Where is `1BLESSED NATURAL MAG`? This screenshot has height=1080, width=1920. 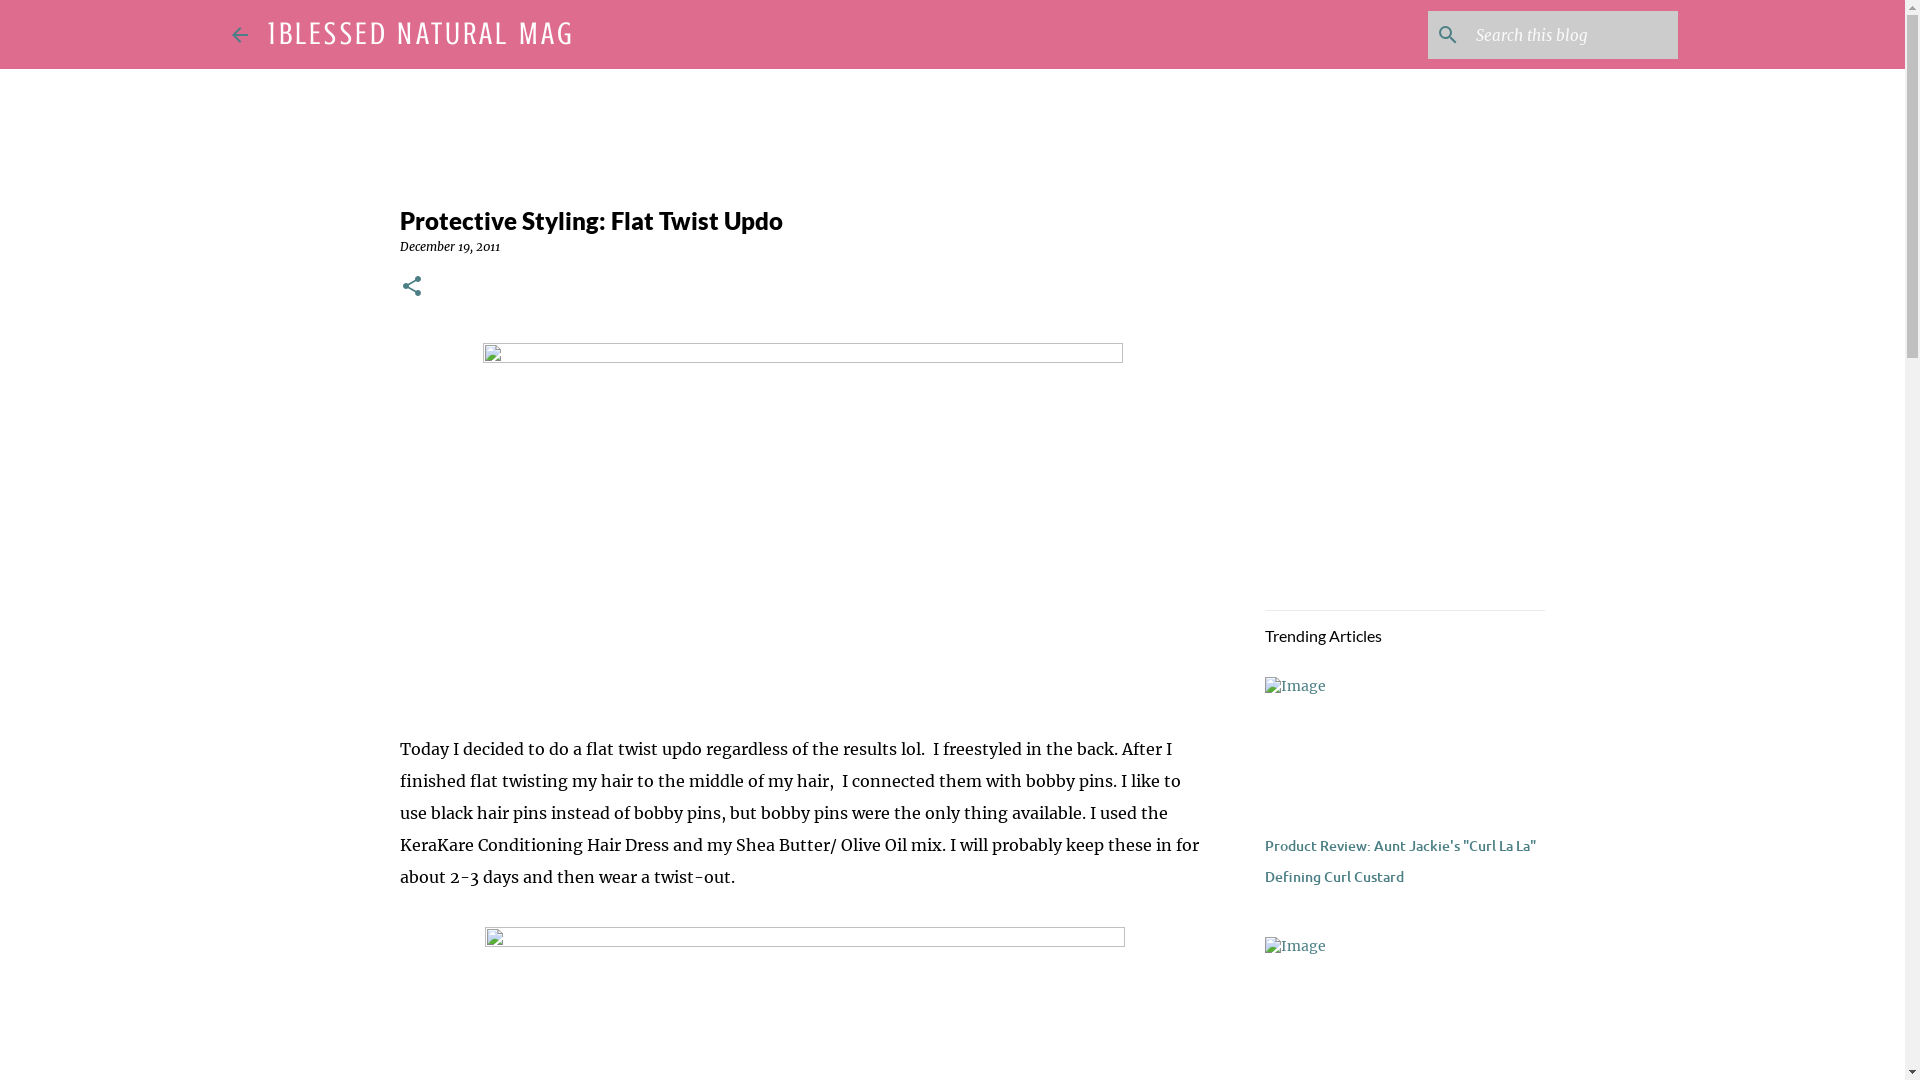
1BLESSED NATURAL MAG is located at coordinates (422, 34).